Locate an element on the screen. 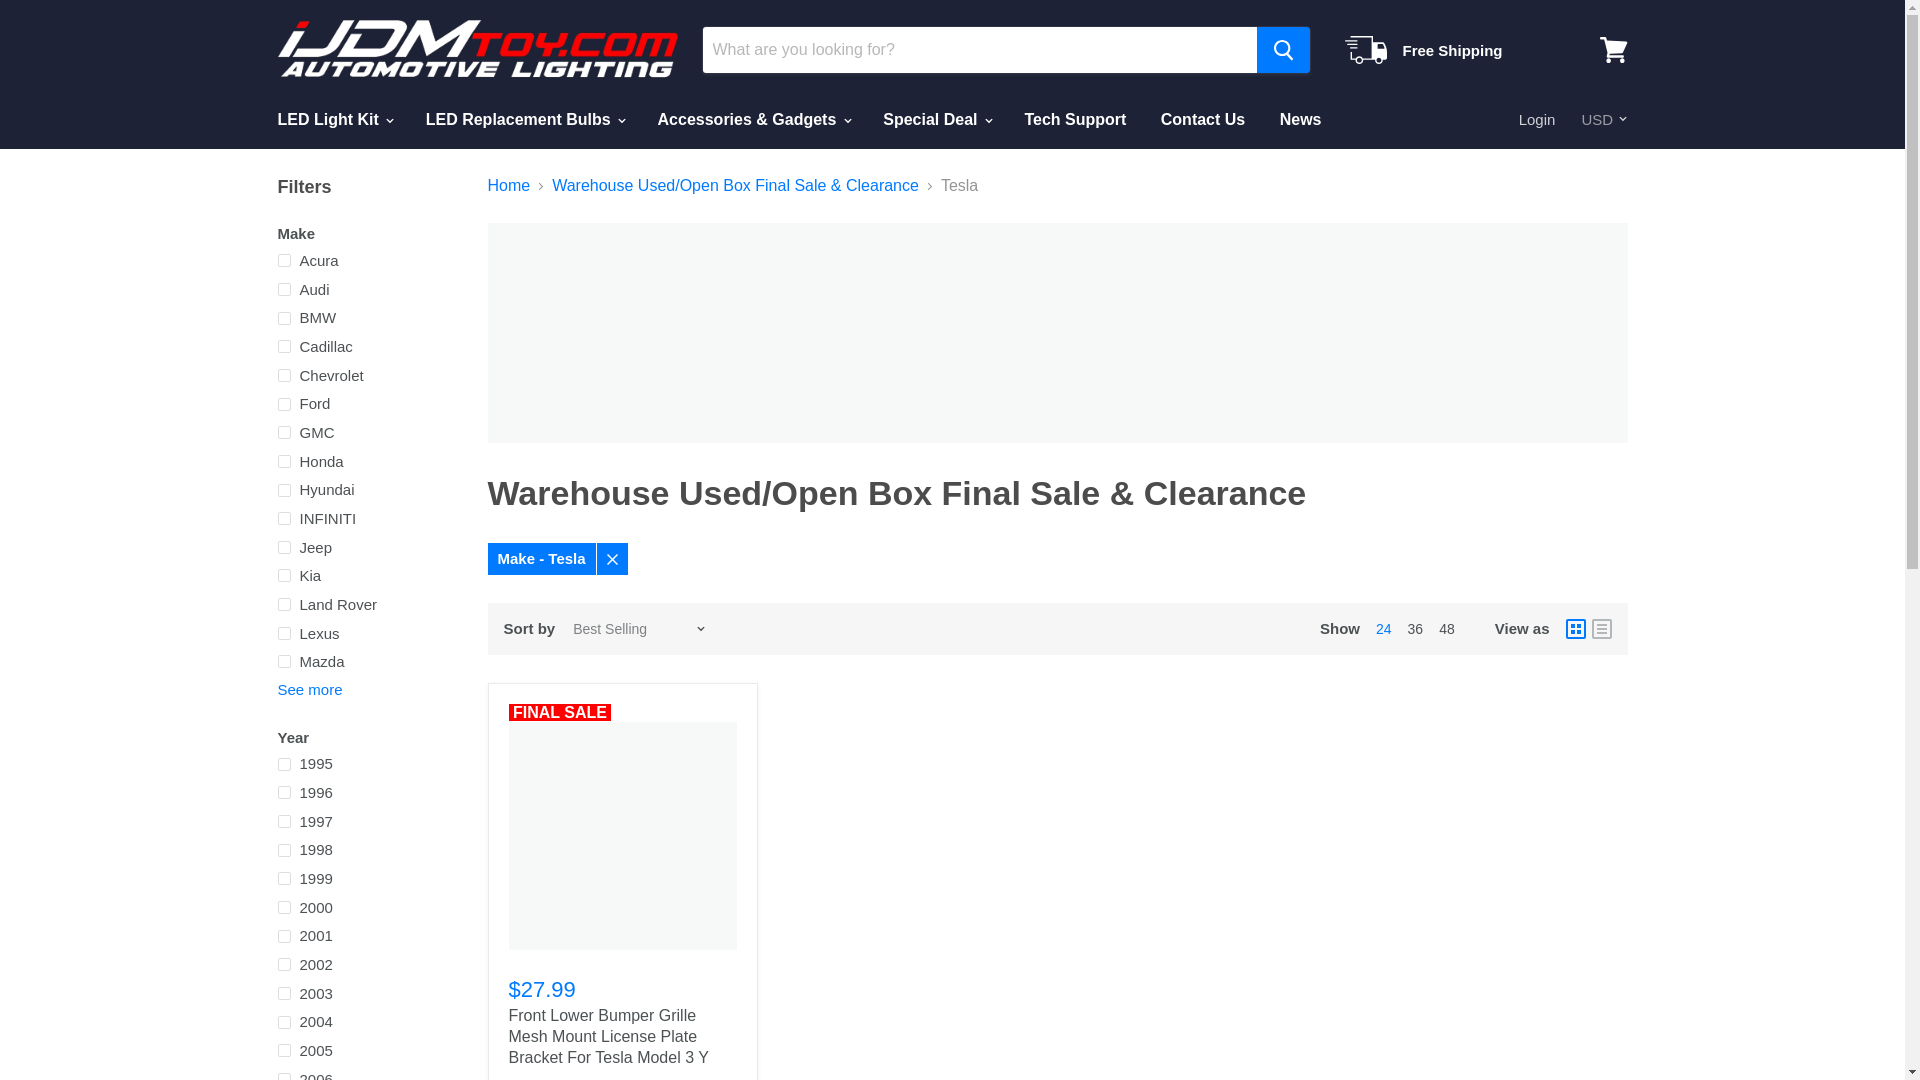 The width and height of the screenshot is (1920, 1080). LED Replacement Bulbs is located at coordinates (524, 120).